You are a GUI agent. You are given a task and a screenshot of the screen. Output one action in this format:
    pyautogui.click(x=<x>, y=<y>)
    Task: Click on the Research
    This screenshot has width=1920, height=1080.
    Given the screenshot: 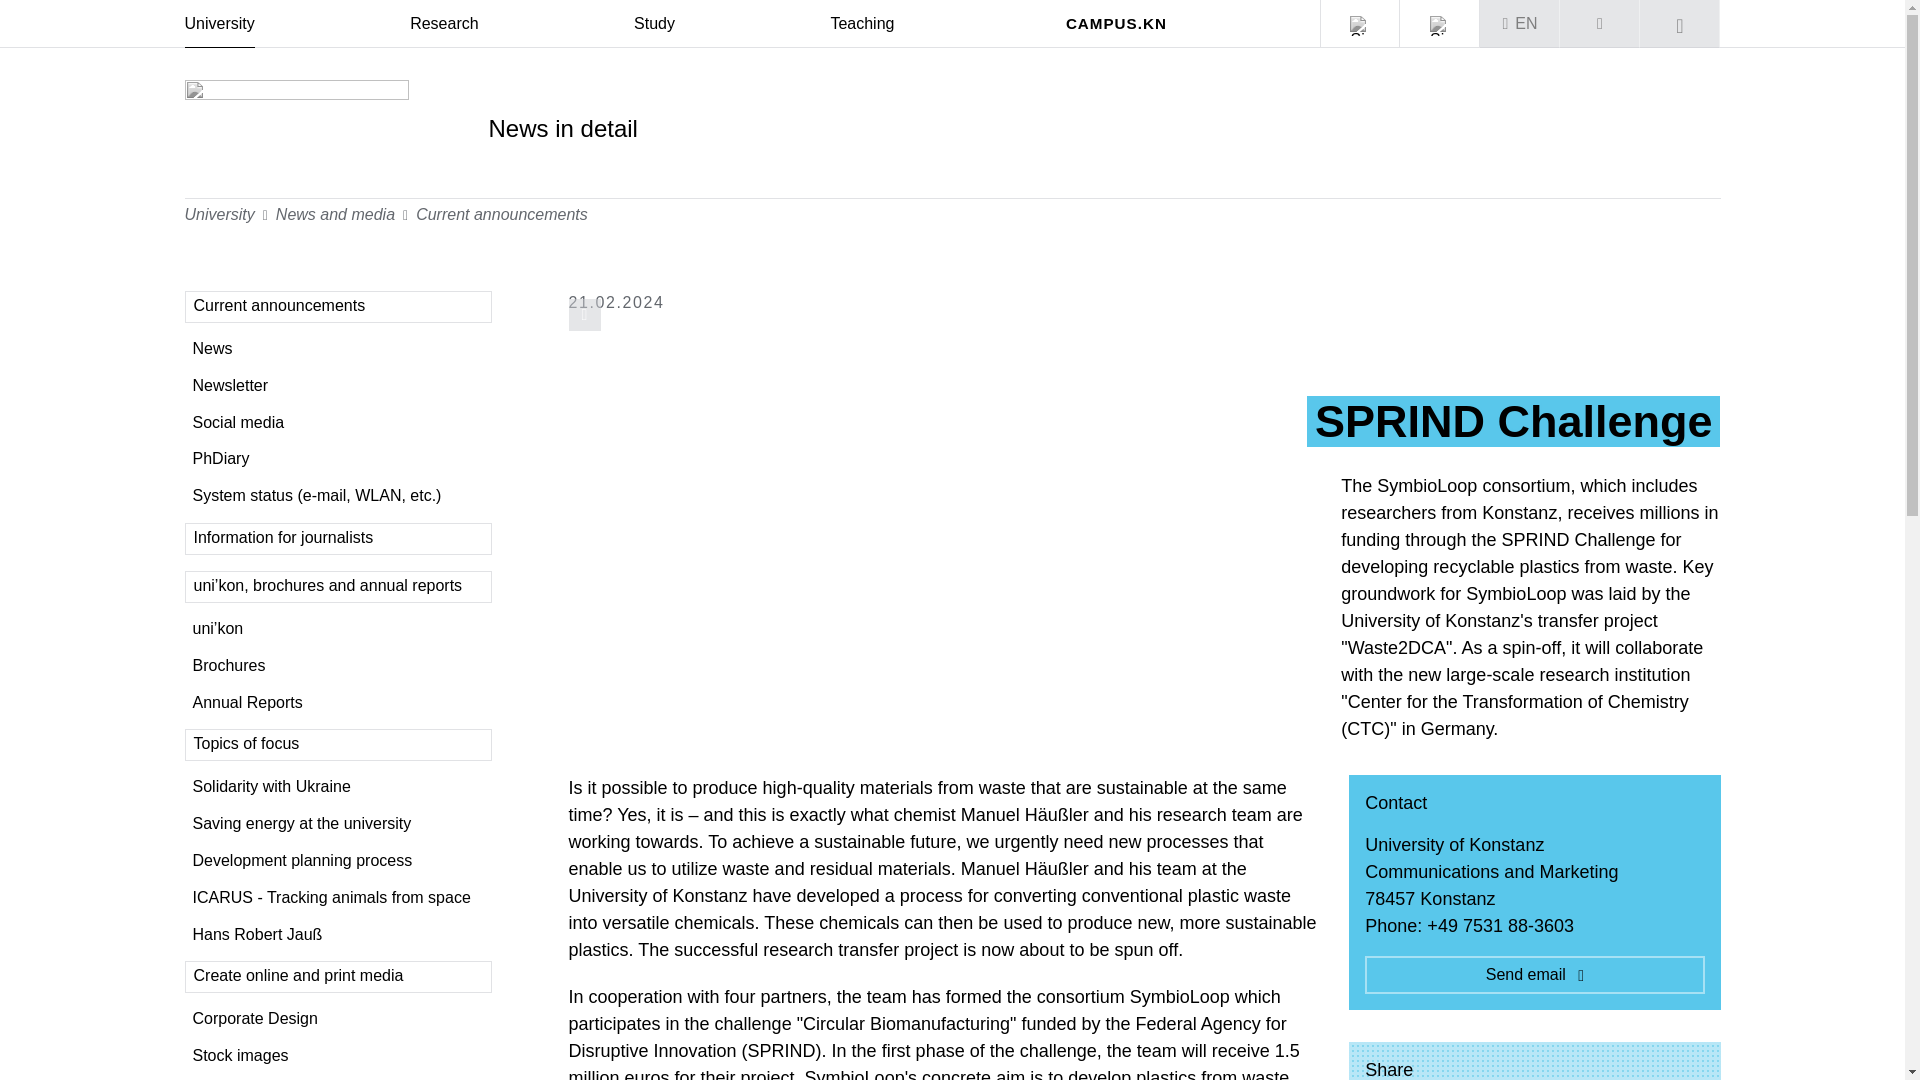 What is the action you would take?
    pyautogui.click(x=444, y=24)
    